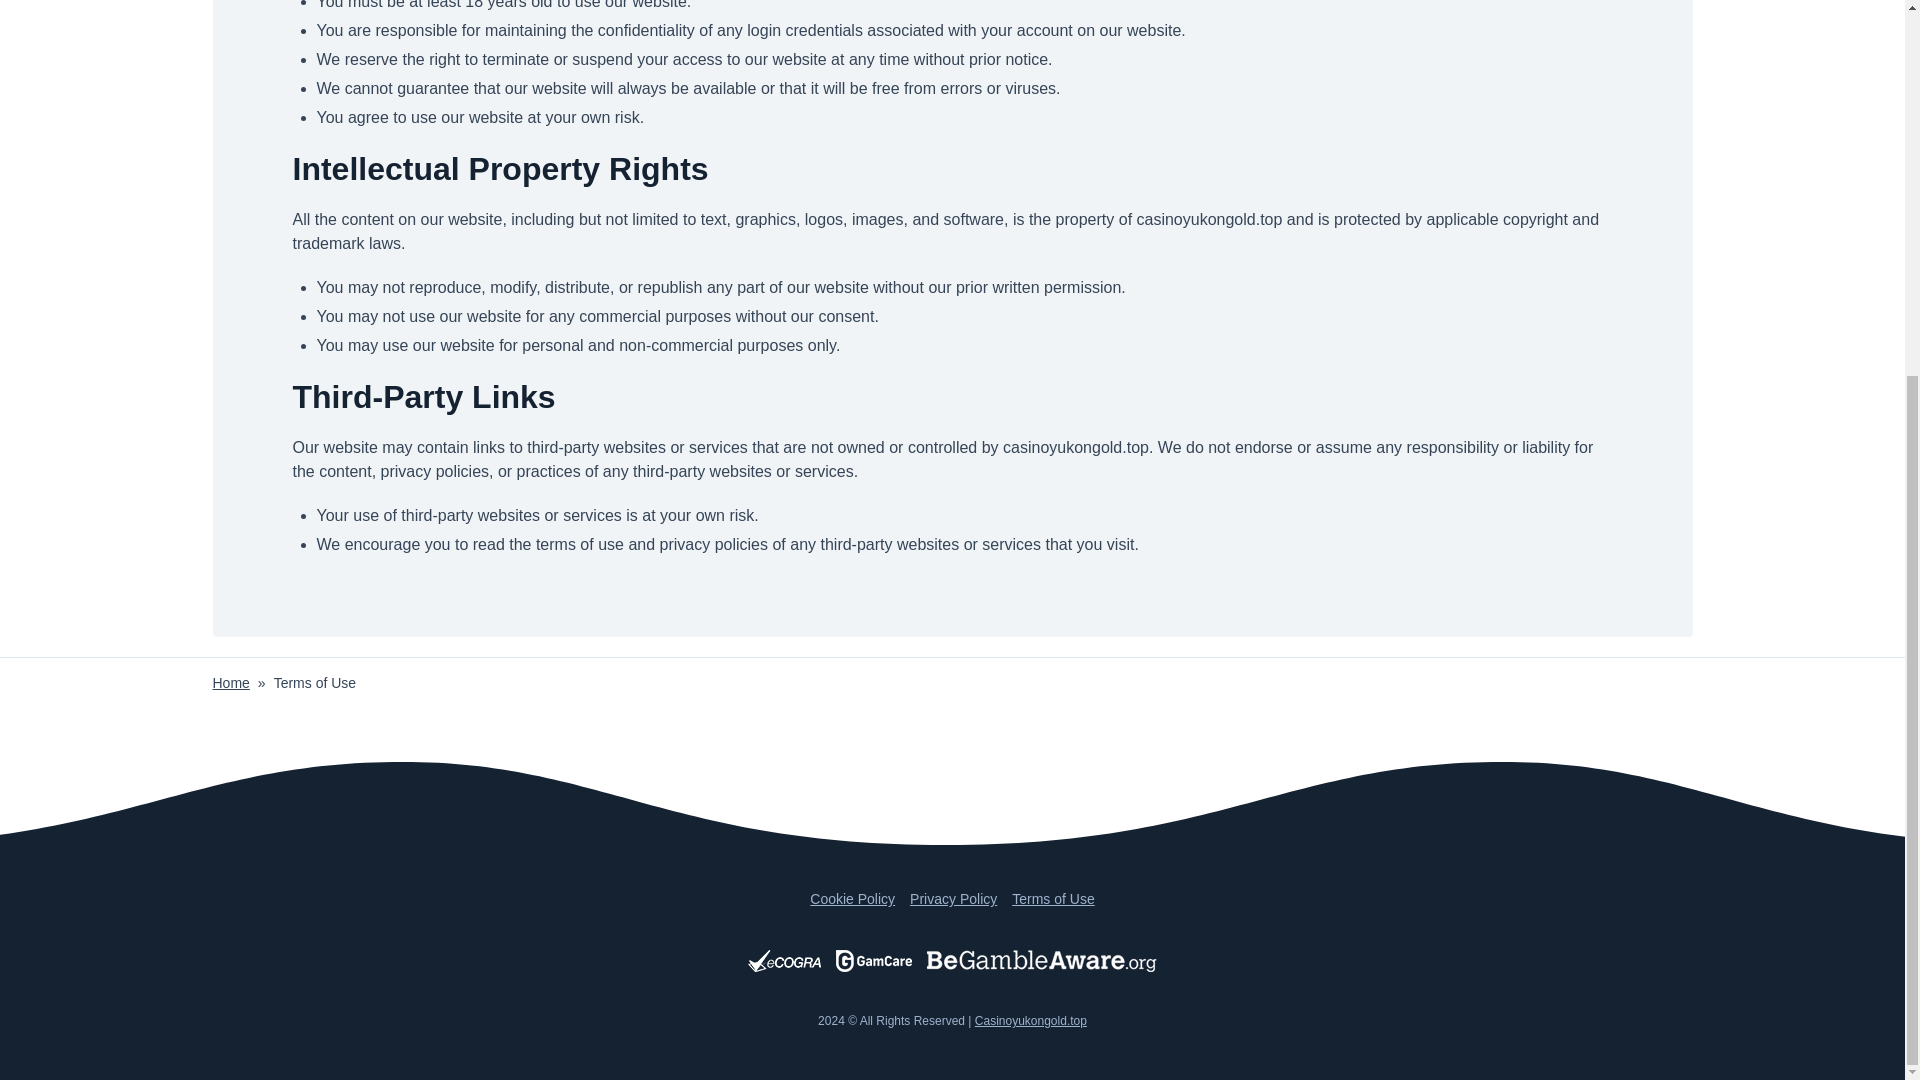 This screenshot has height=1080, width=1920. Describe the element at coordinates (1042, 961) in the screenshot. I see `BeGambleAware` at that location.